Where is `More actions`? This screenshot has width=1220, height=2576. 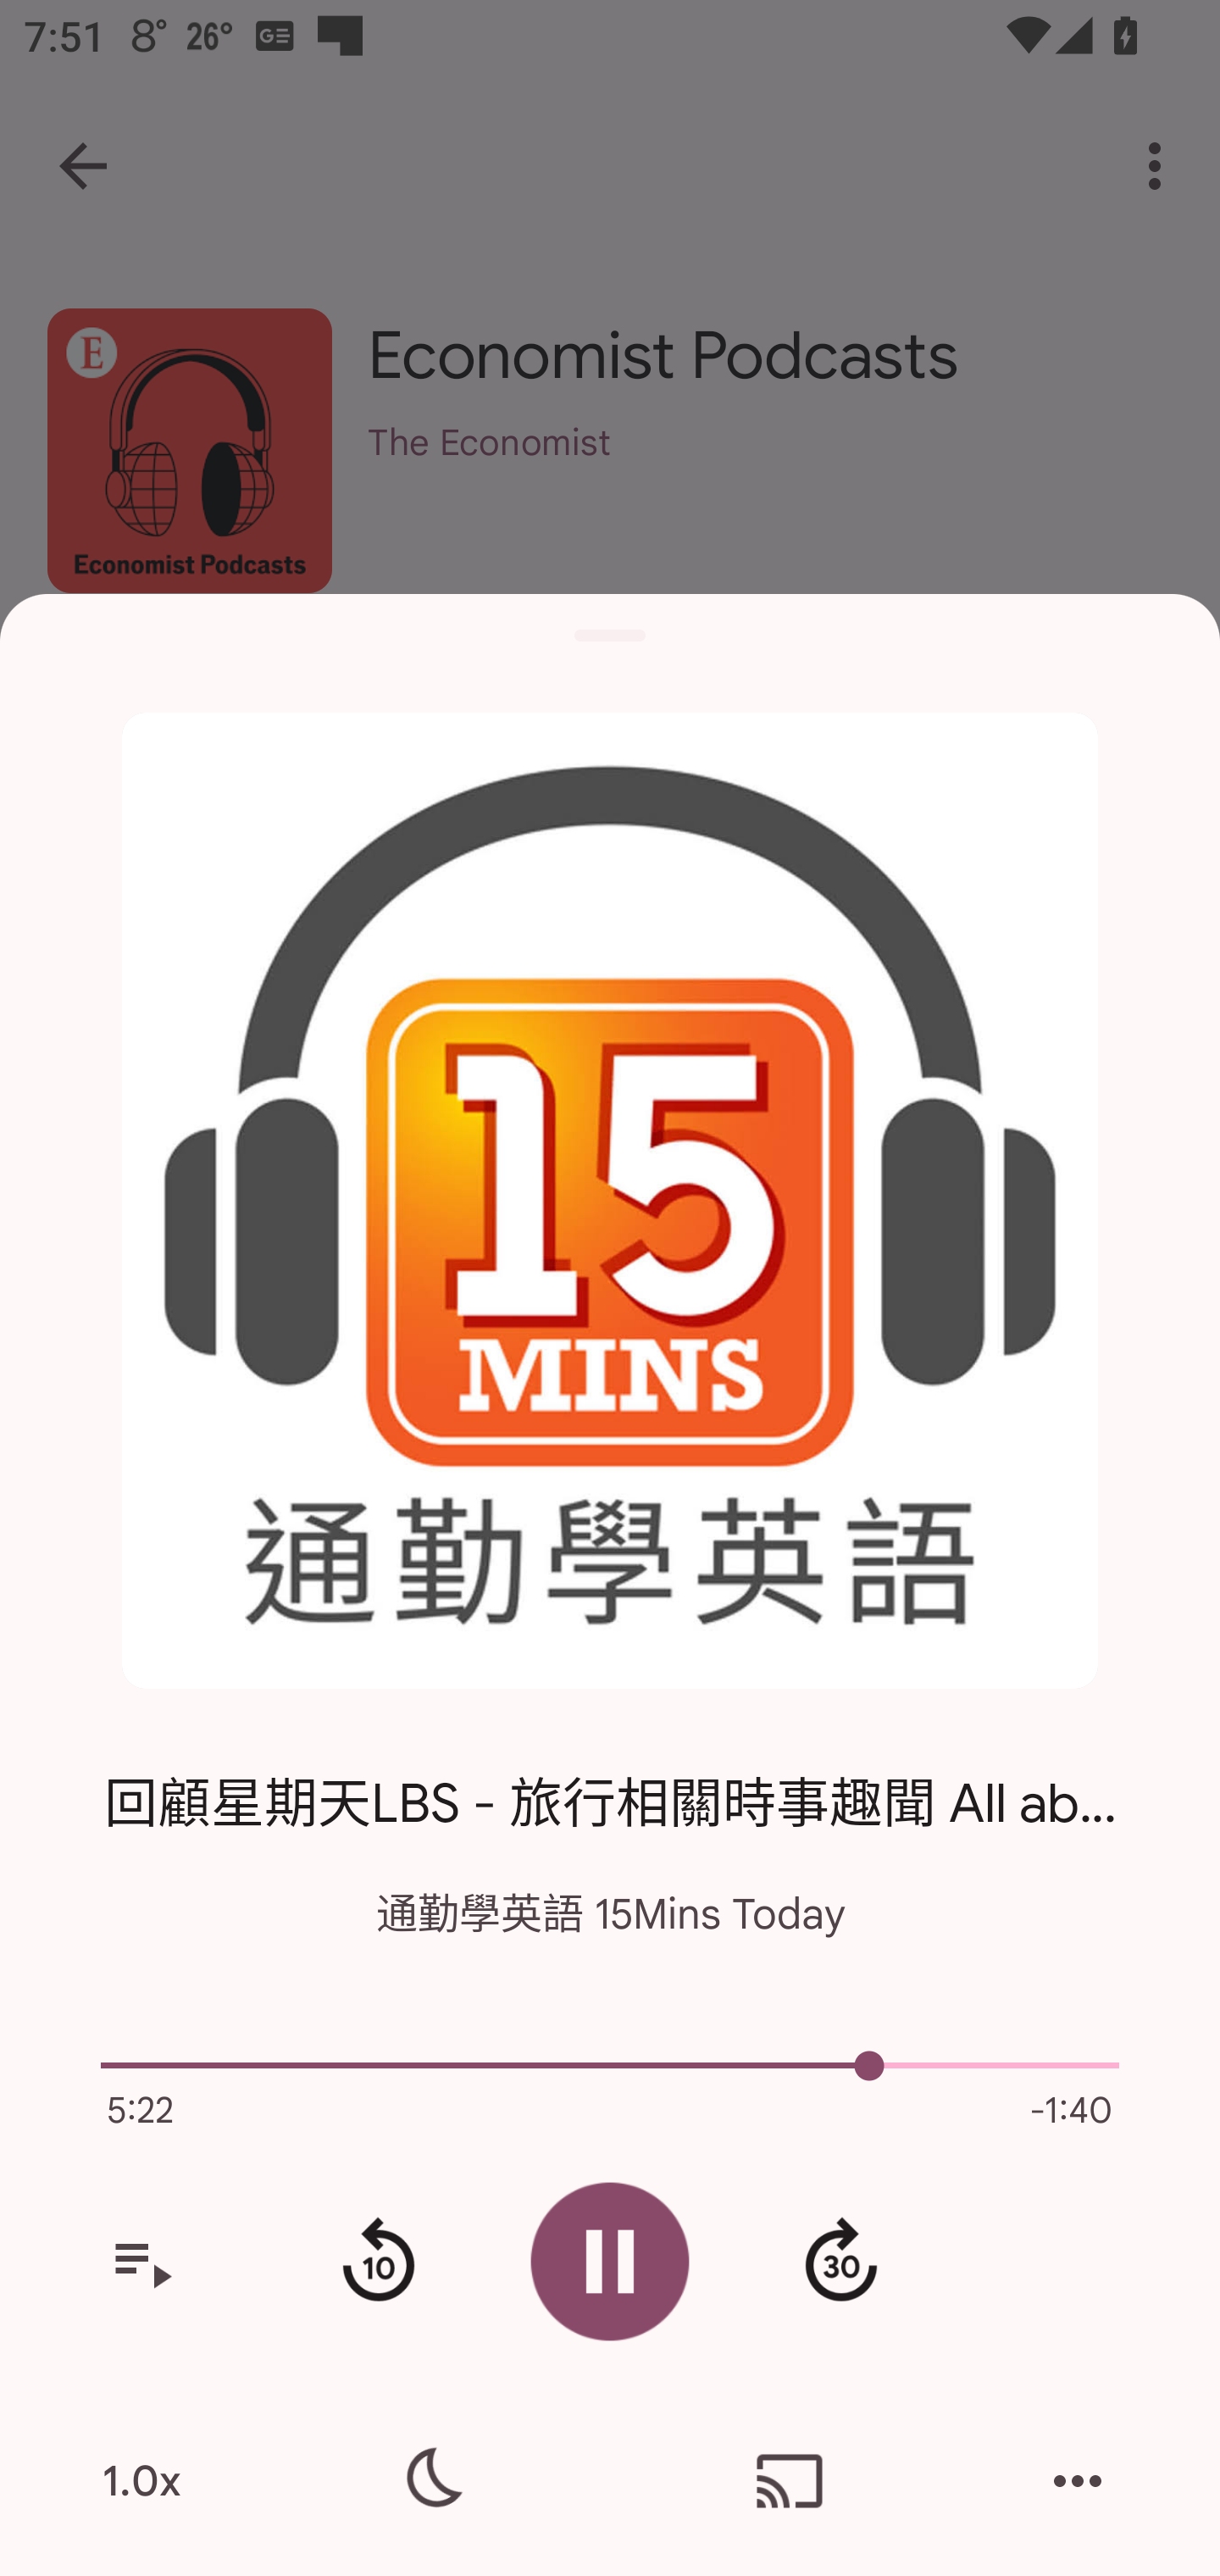 More actions is located at coordinates (1078, 2481).